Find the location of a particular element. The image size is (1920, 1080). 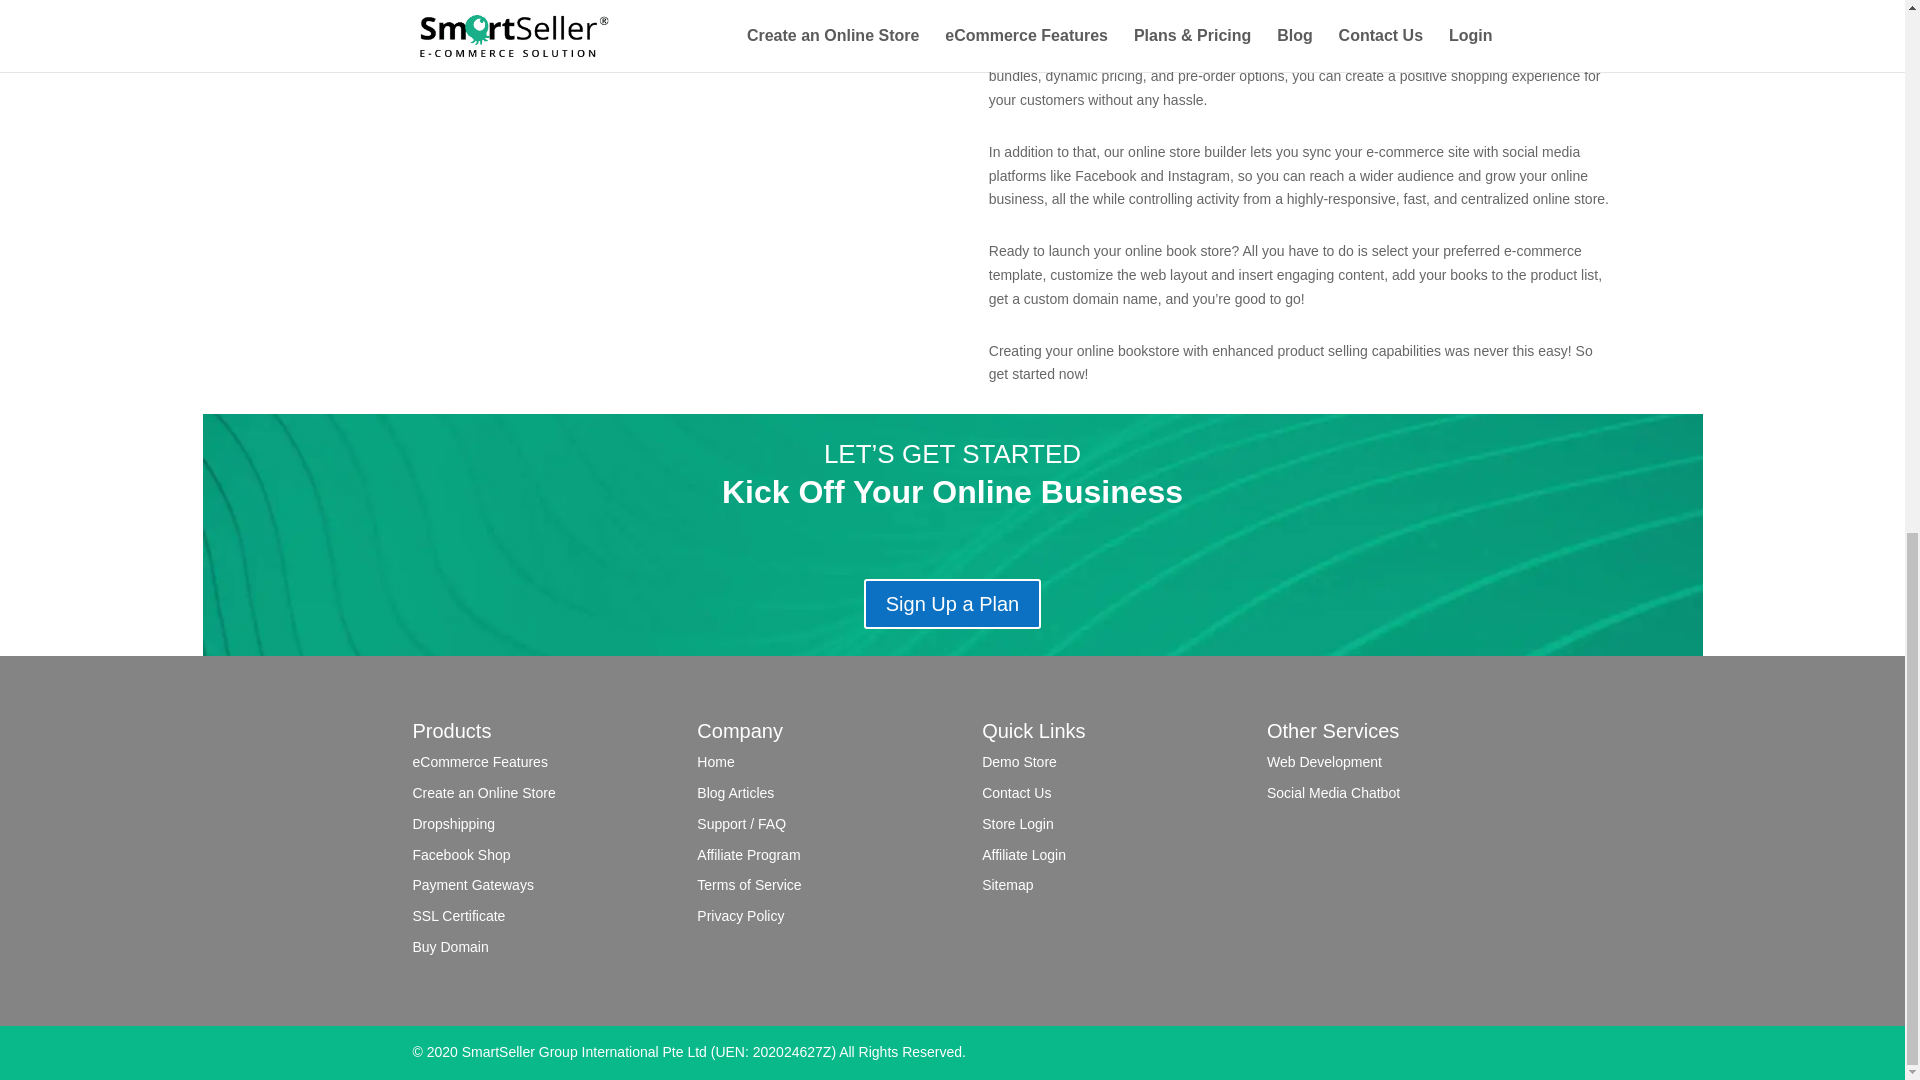

Web Development is located at coordinates (1324, 762).